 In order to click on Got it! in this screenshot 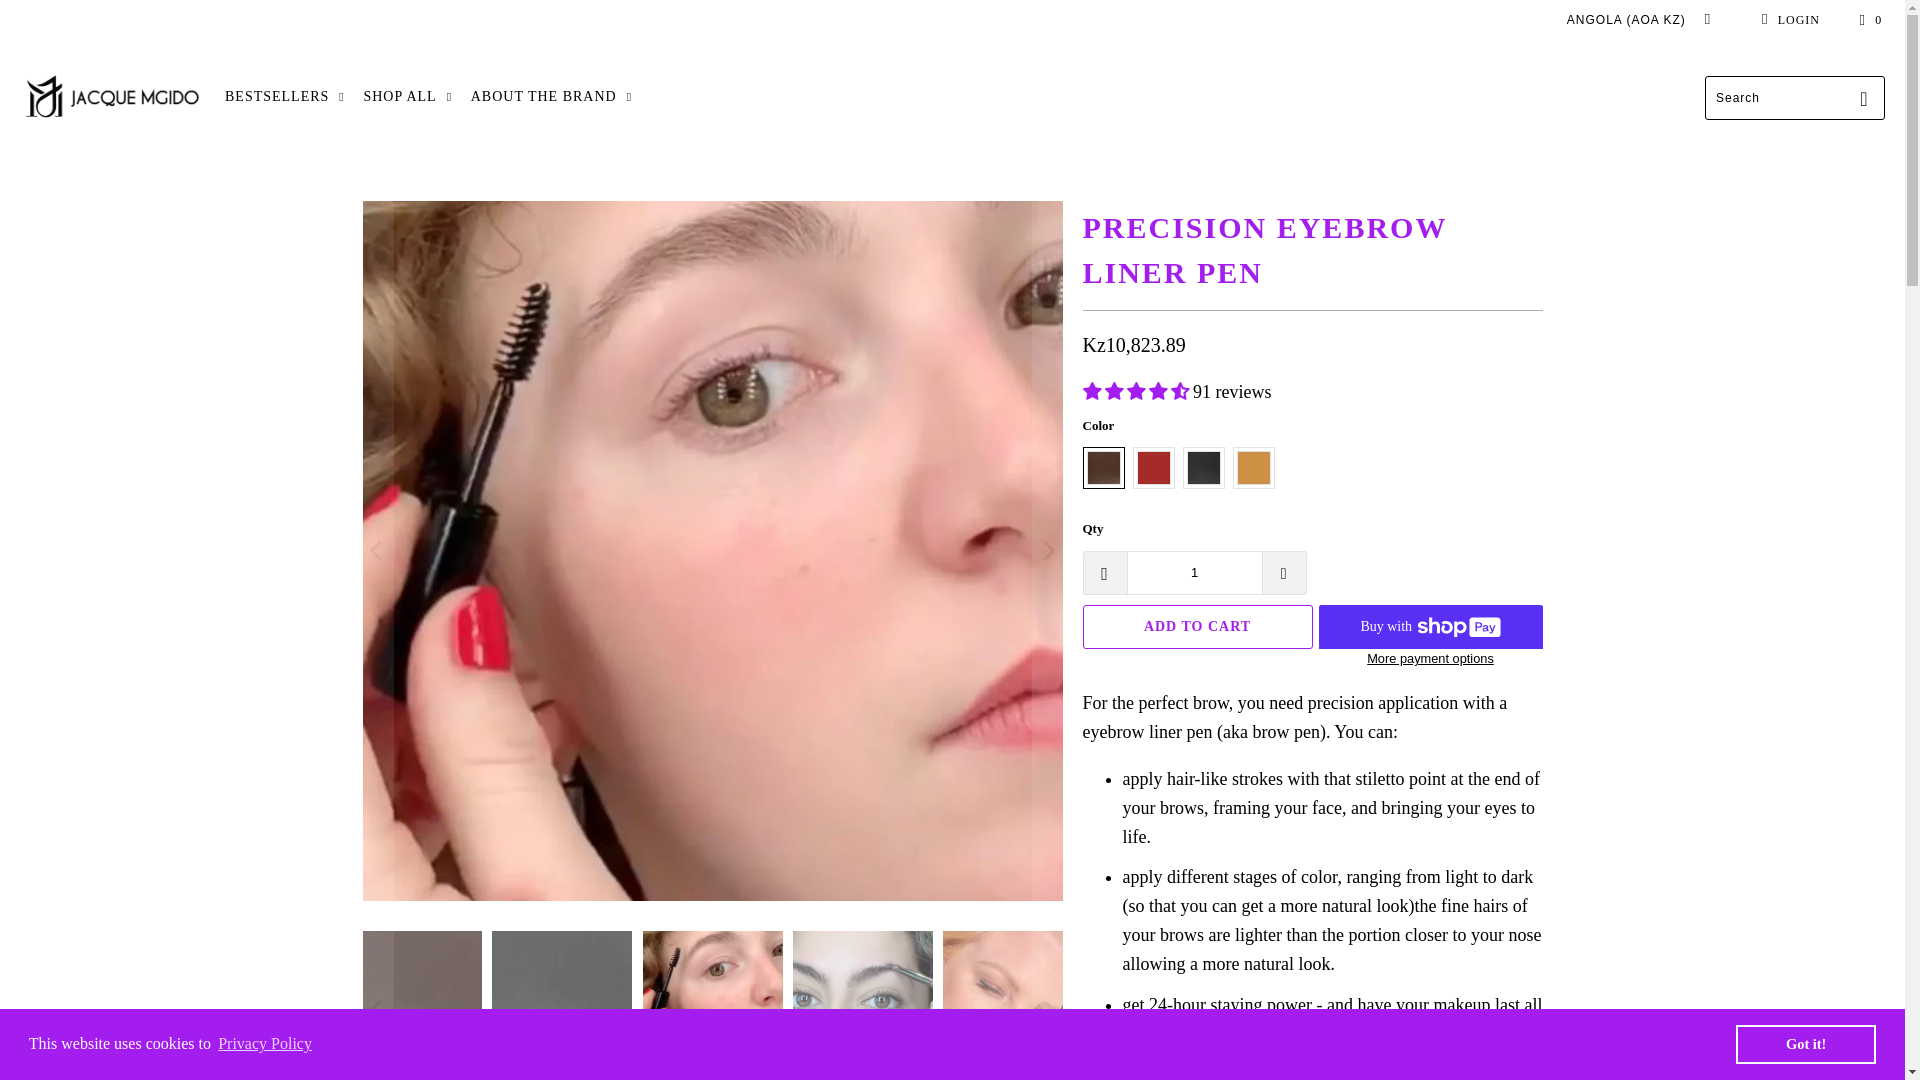, I will do `click(1805, 1043)`.